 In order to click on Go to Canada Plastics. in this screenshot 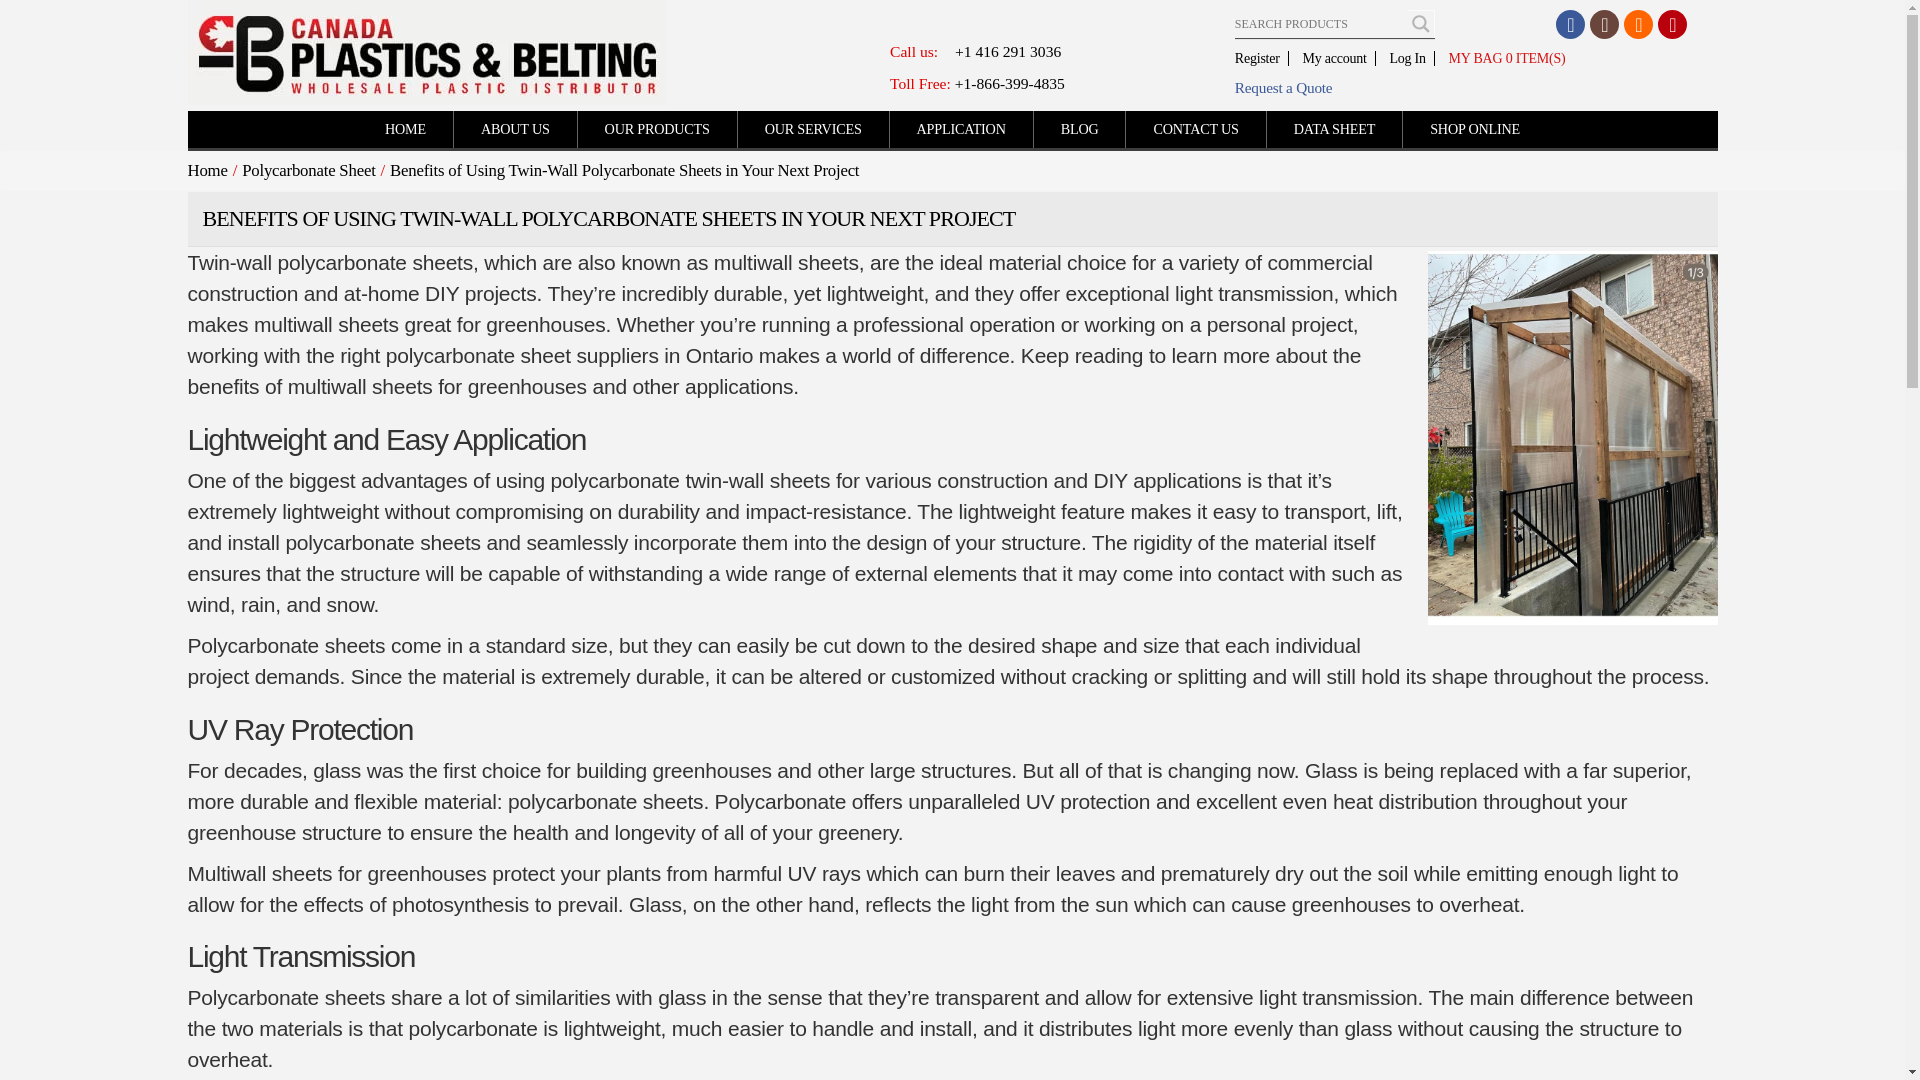, I will do `click(208, 170)`.